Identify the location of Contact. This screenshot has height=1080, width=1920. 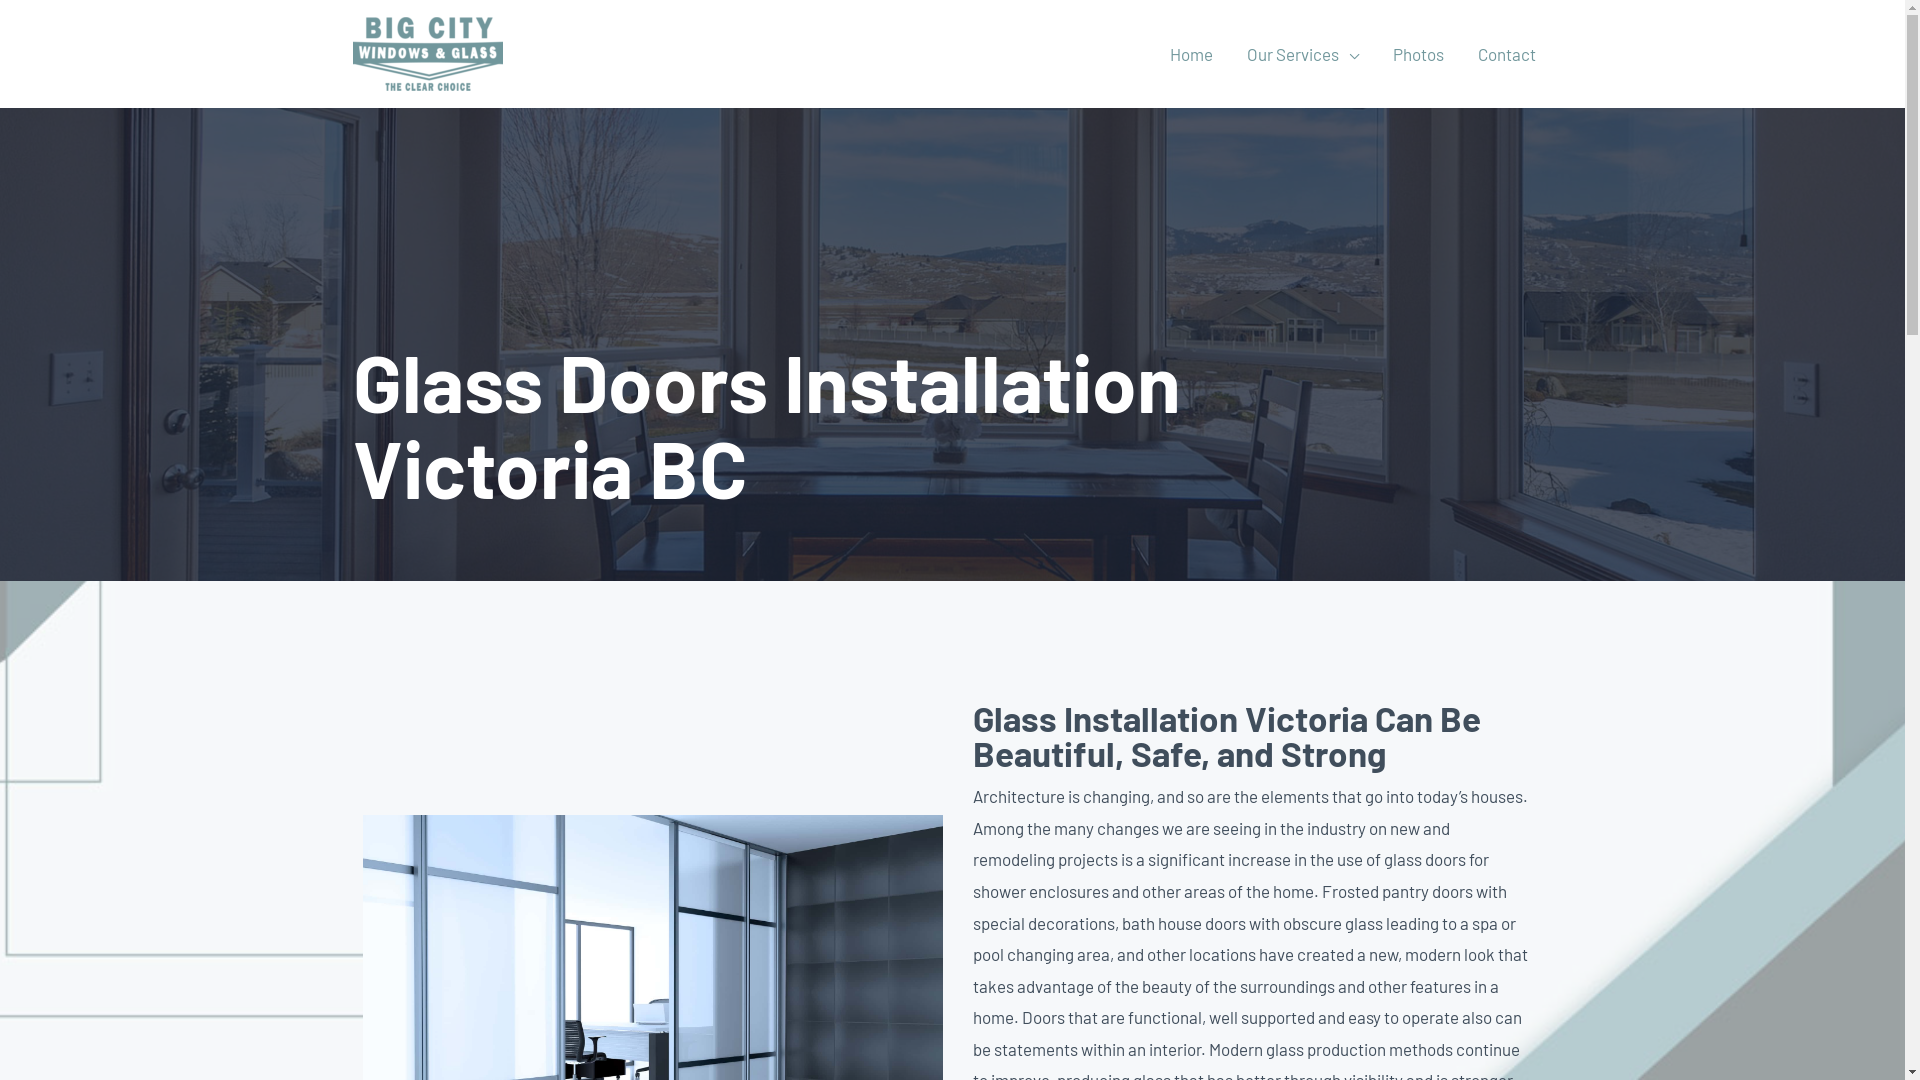
(1506, 54).